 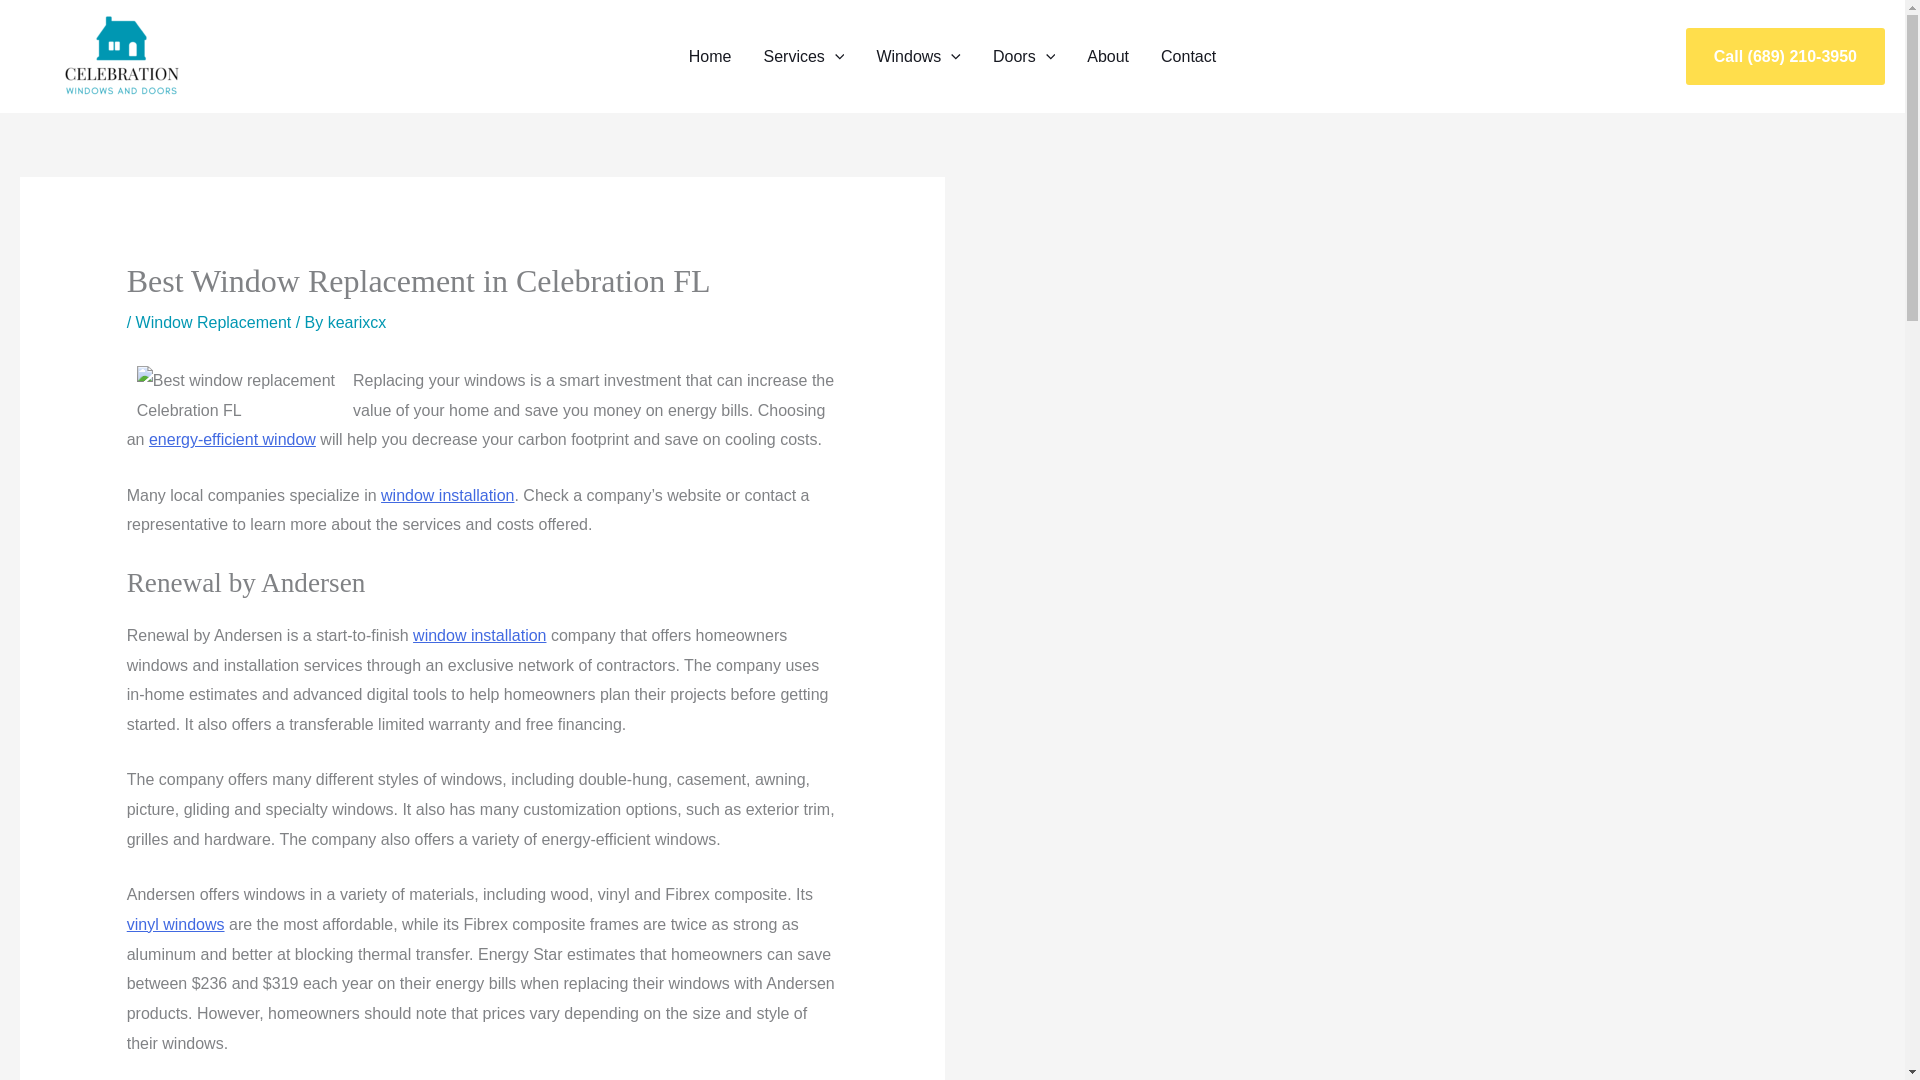 I want to click on Window Replacement, so click(x=214, y=322).